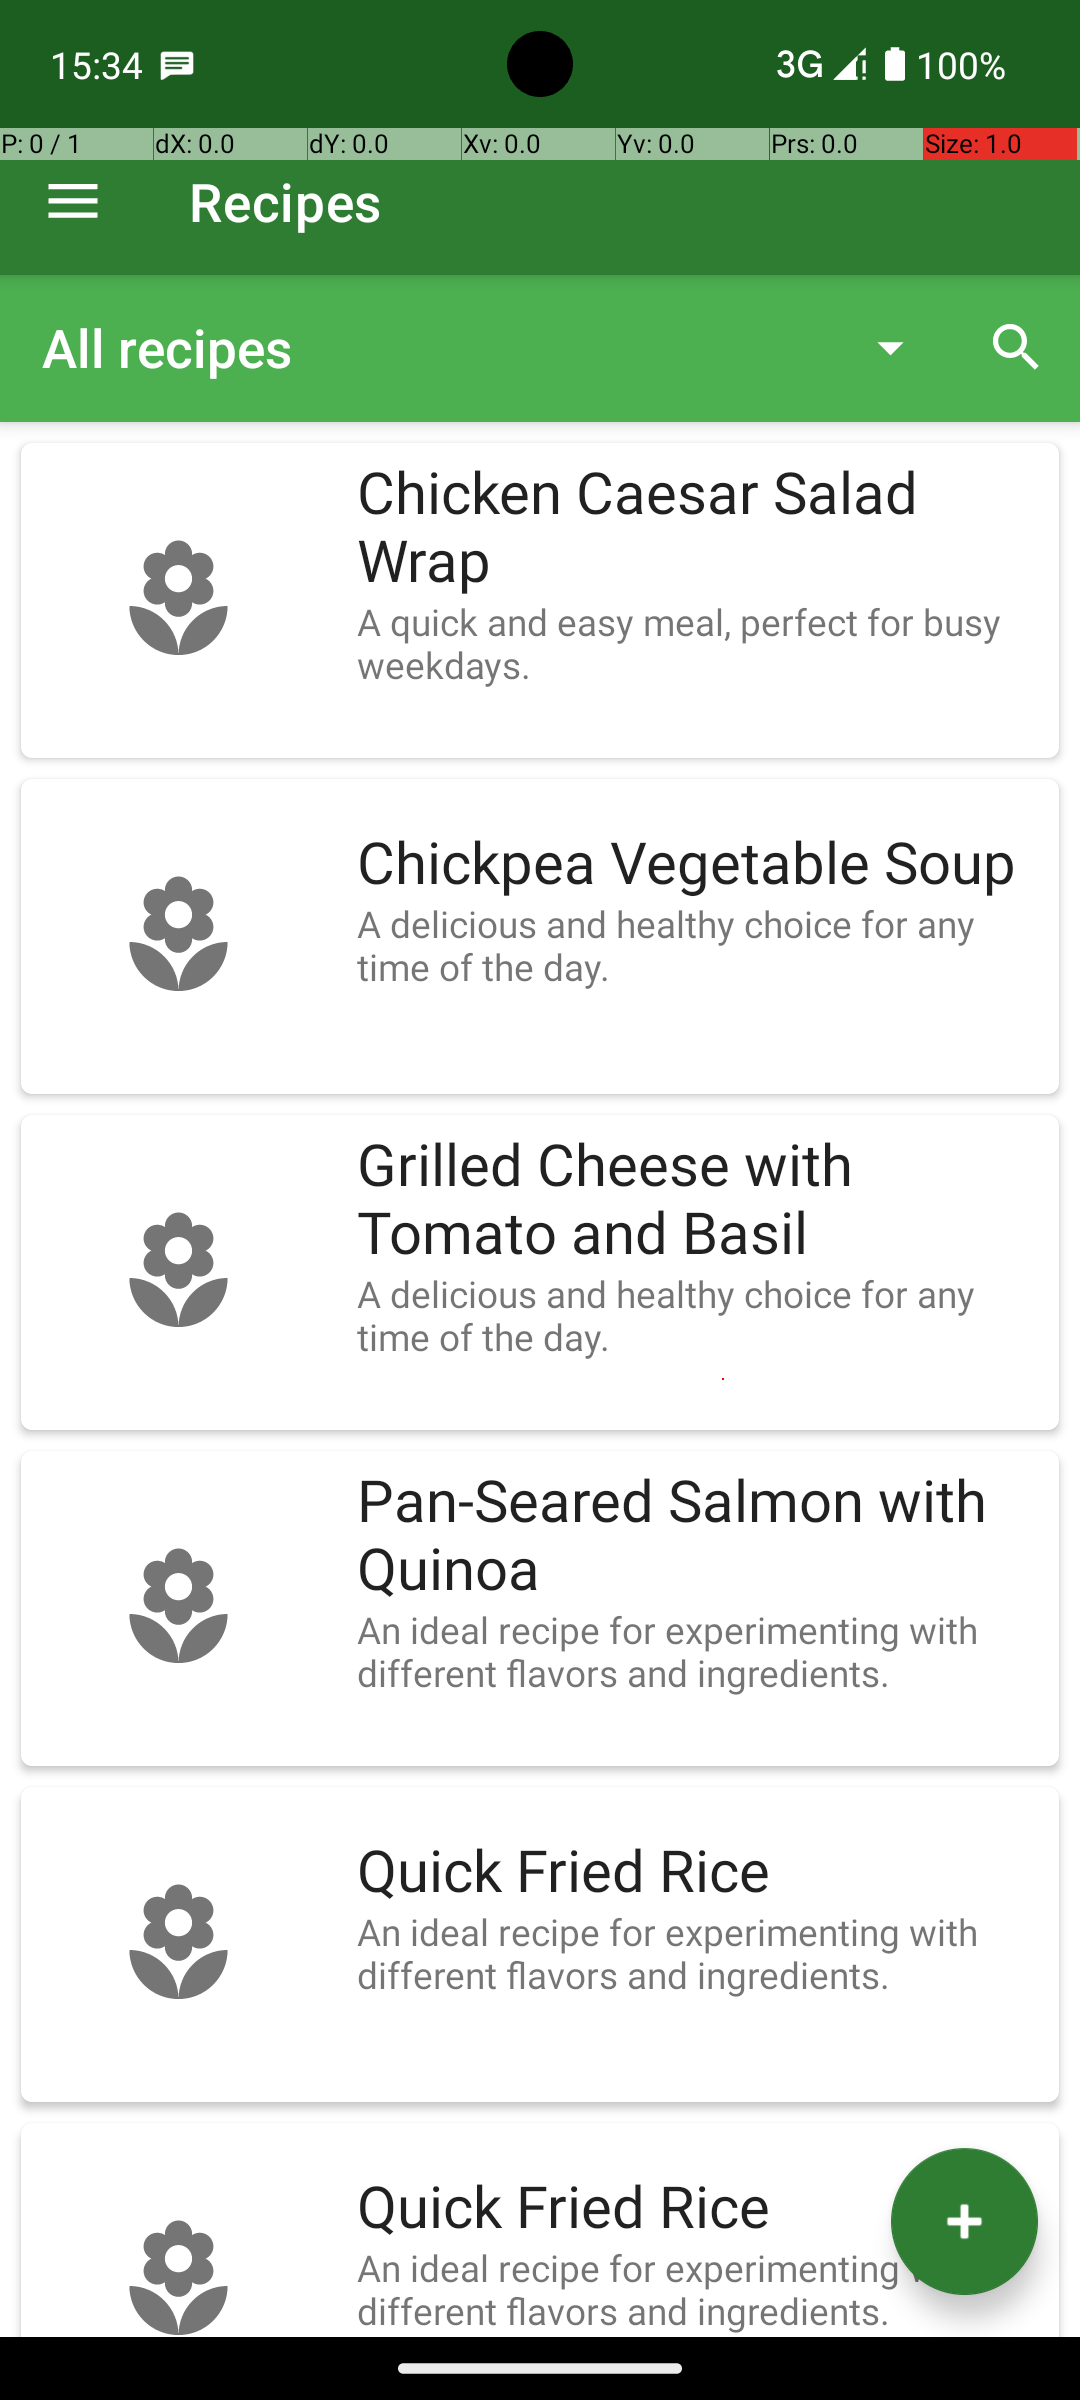 Image resolution: width=1080 pixels, height=2400 pixels. What do you see at coordinates (698, 1536) in the screenshot?
I see `Pan-Seared Salmon with Quinoa` at bounding box center [698, 1536].